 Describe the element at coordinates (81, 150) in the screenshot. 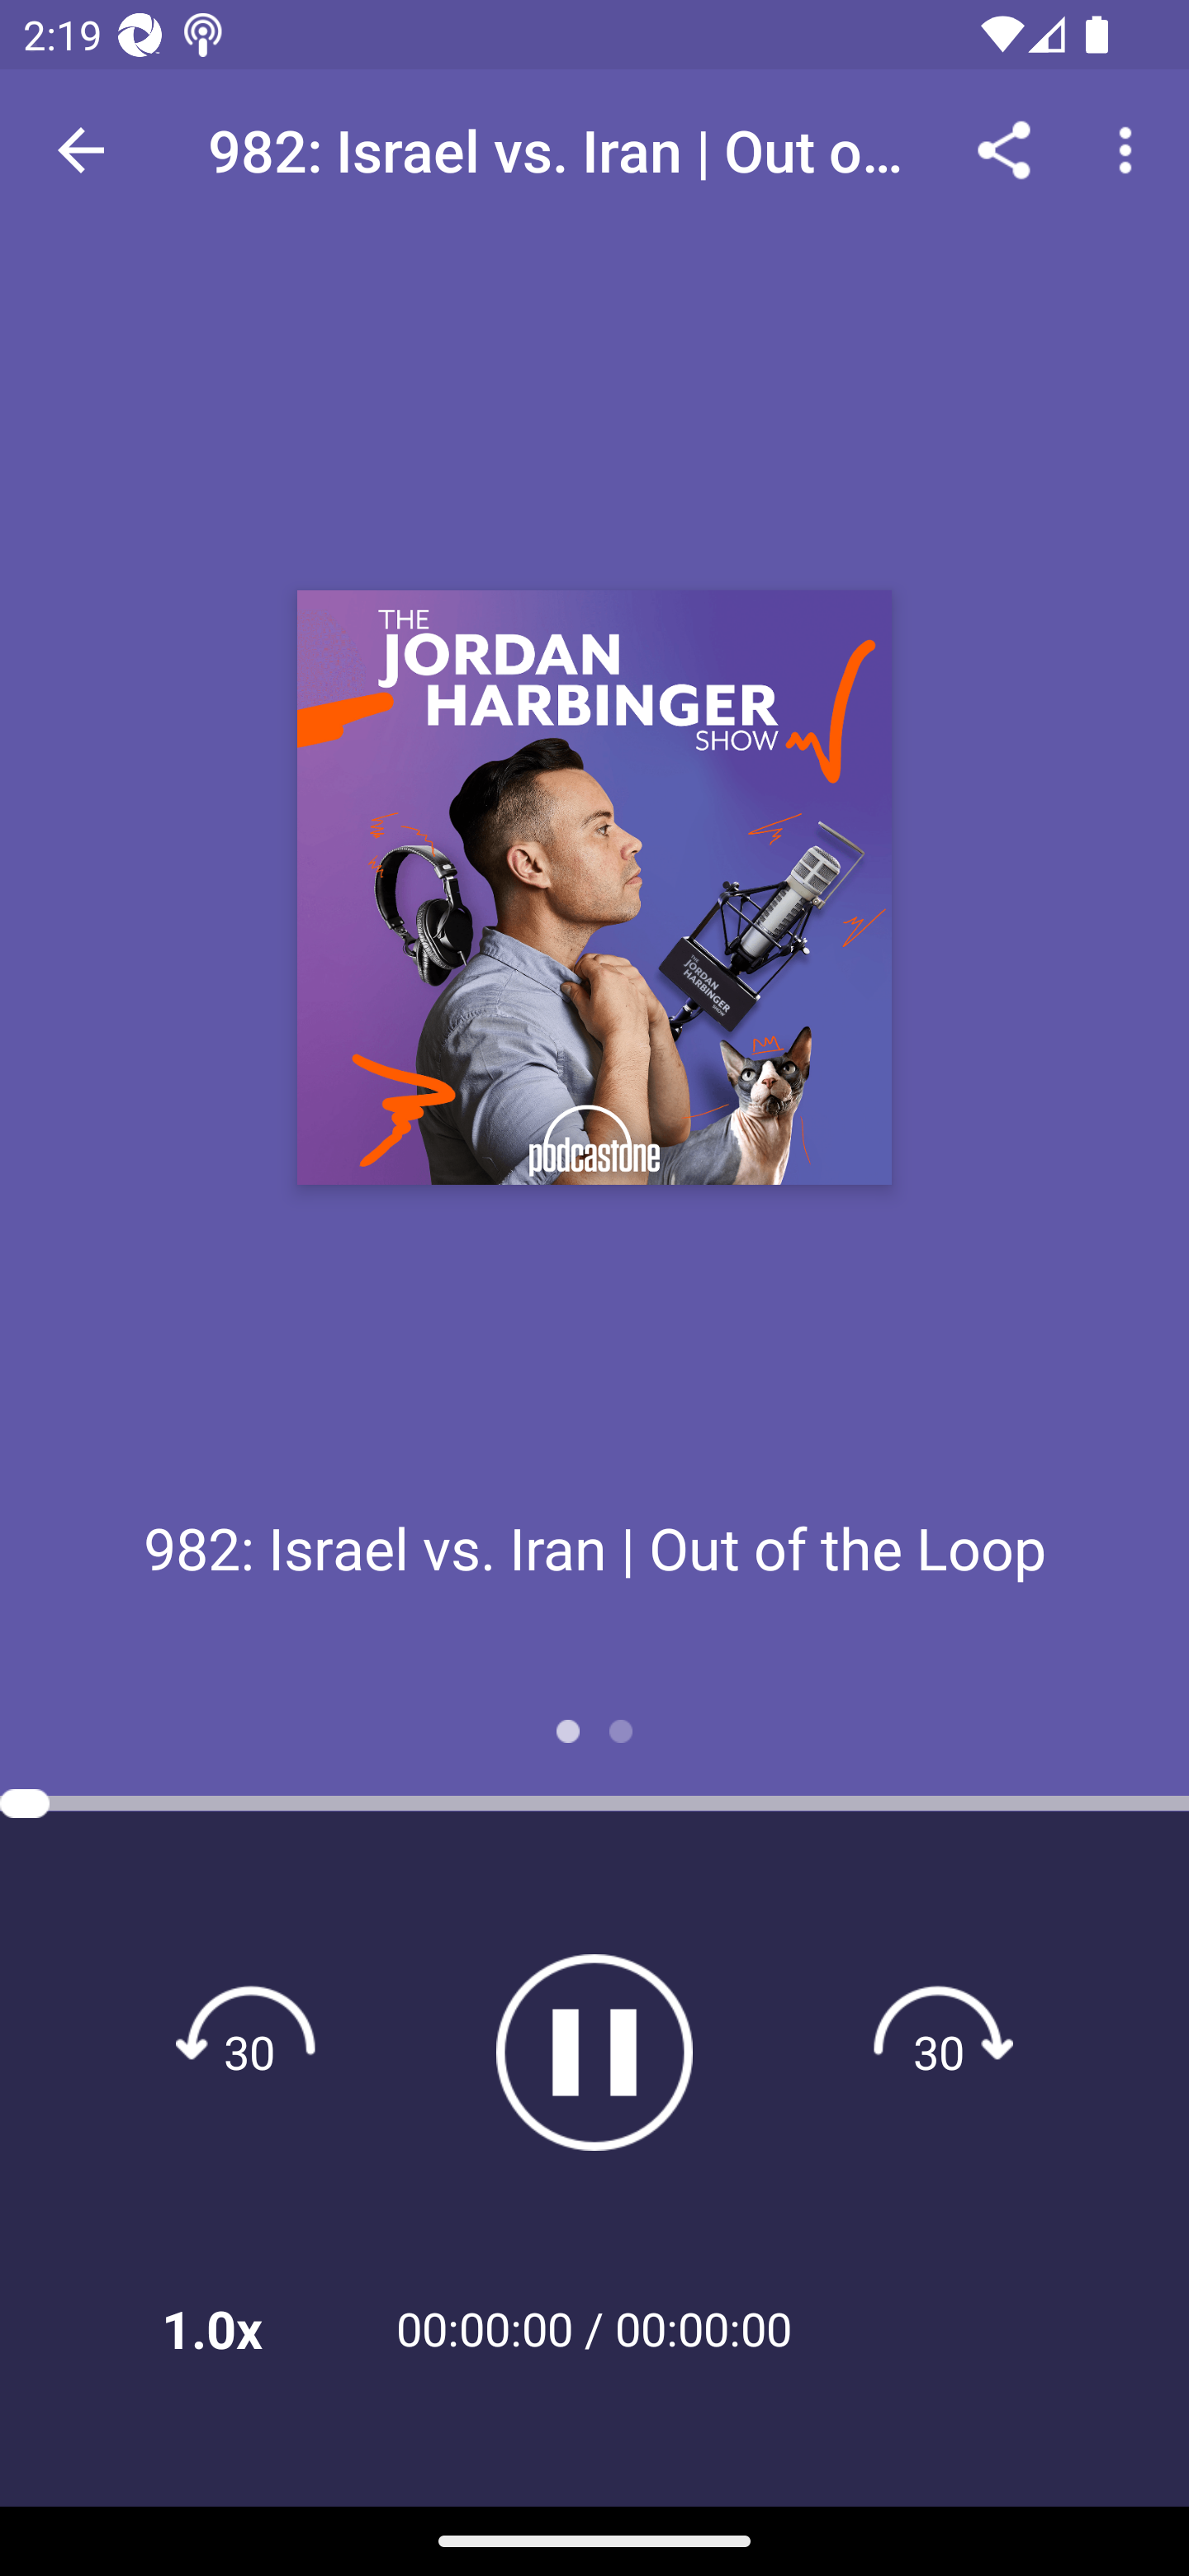

I see `Navigate up` at that location.